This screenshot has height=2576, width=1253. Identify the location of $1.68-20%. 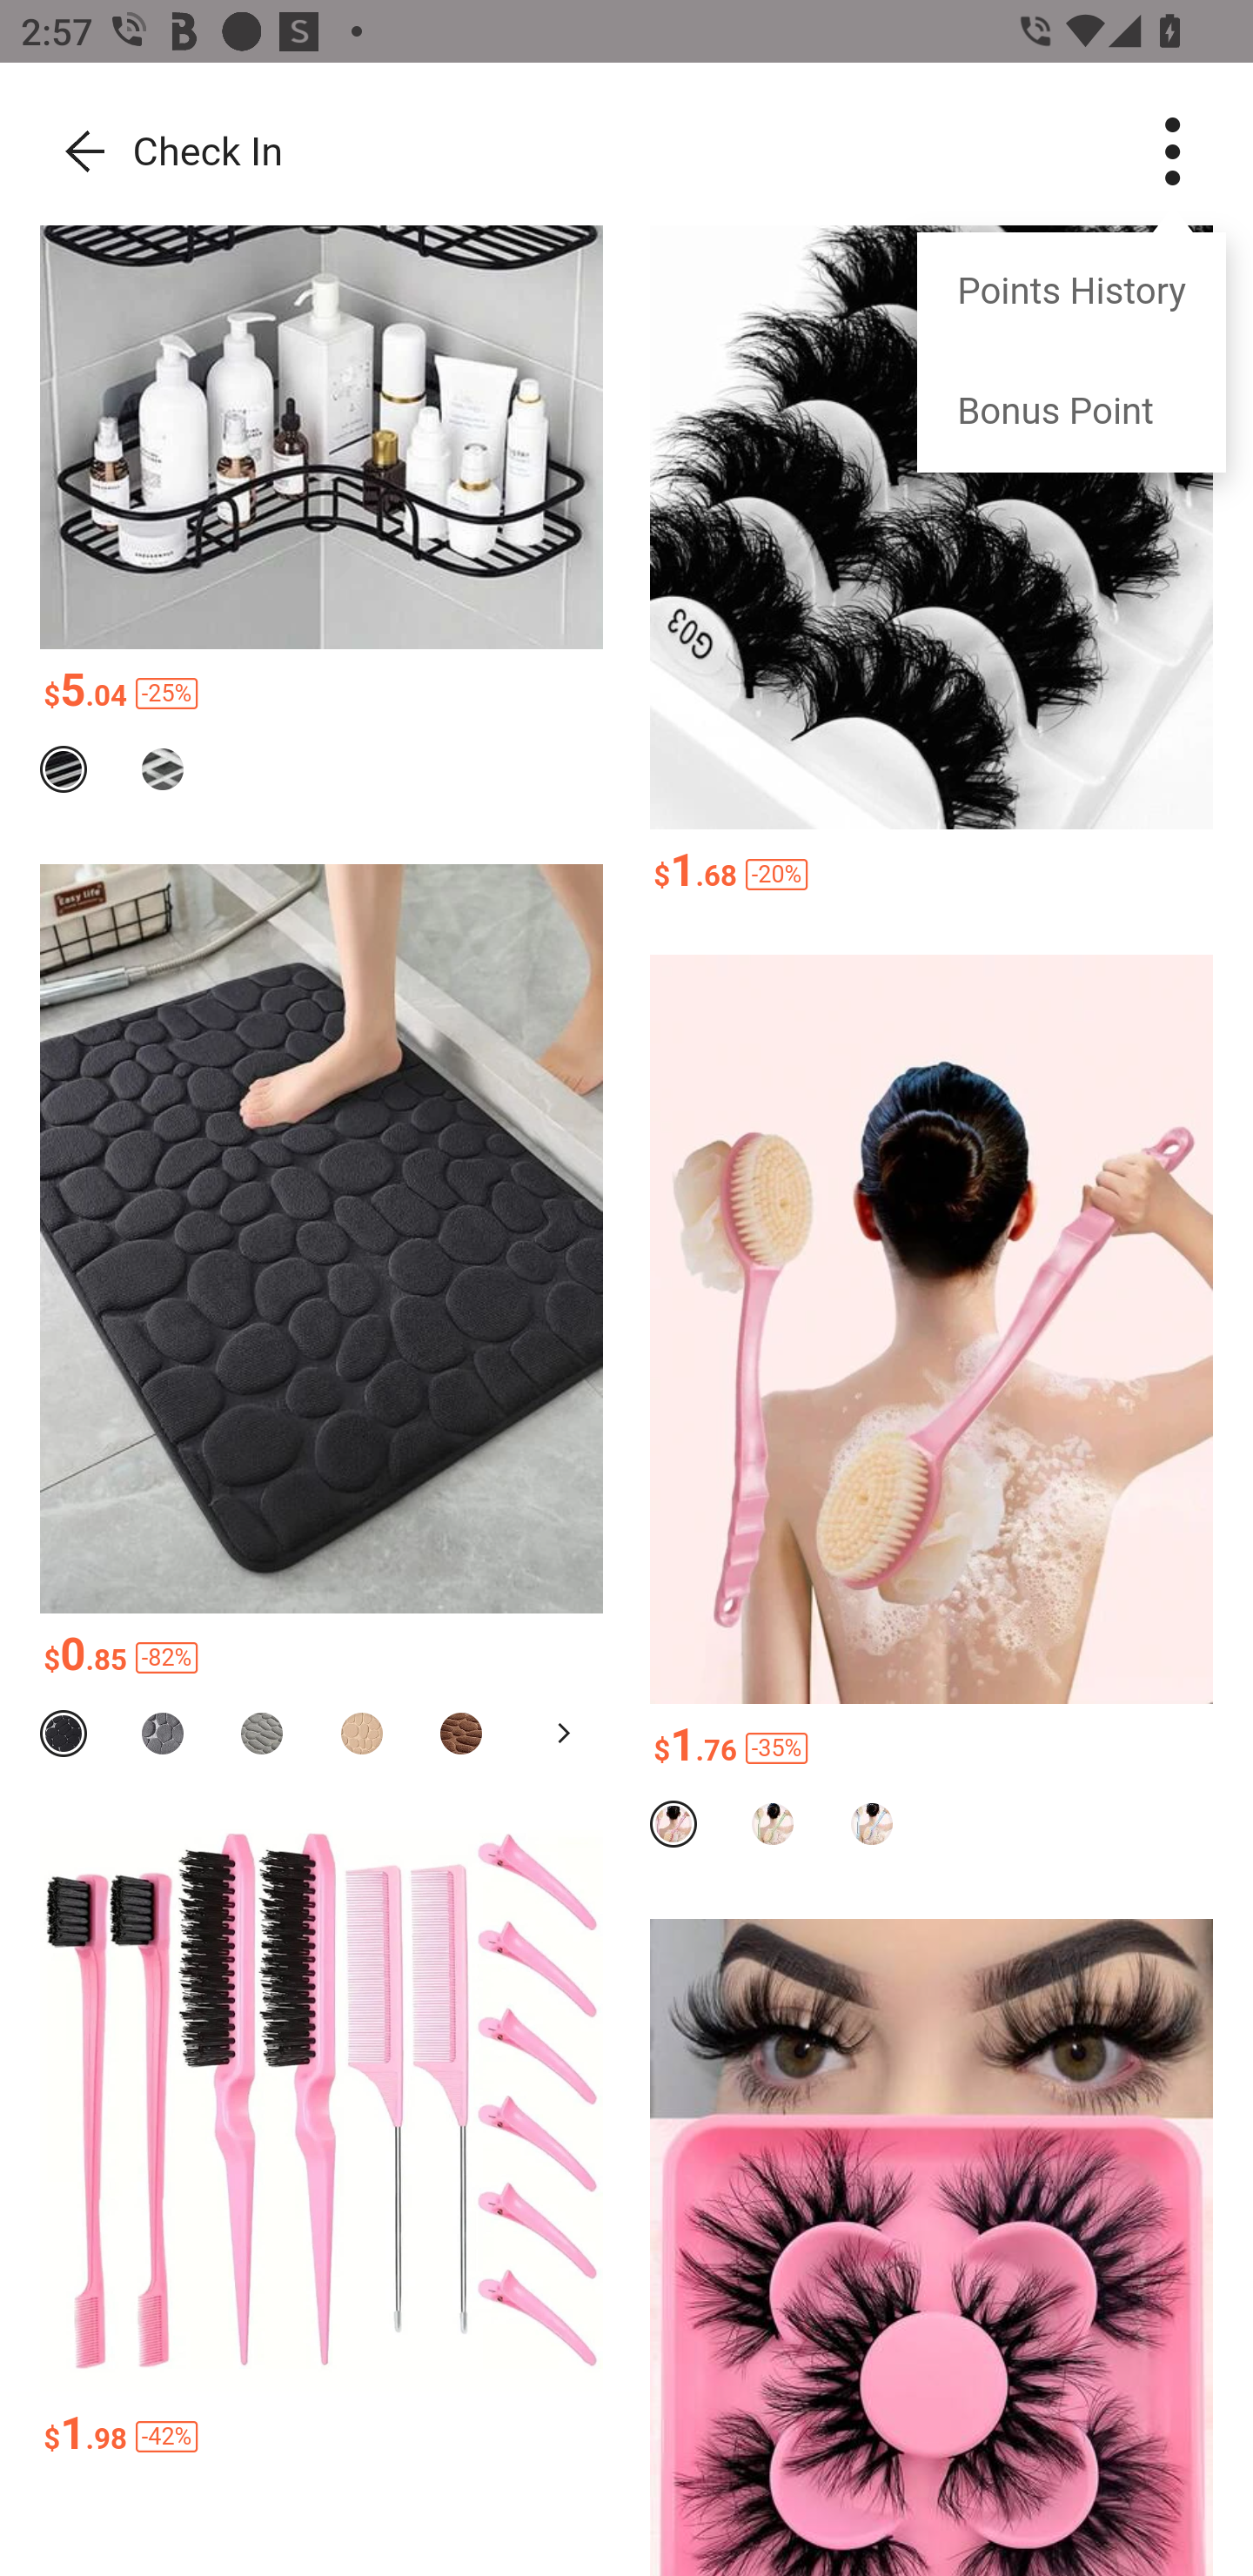
(931, 874).